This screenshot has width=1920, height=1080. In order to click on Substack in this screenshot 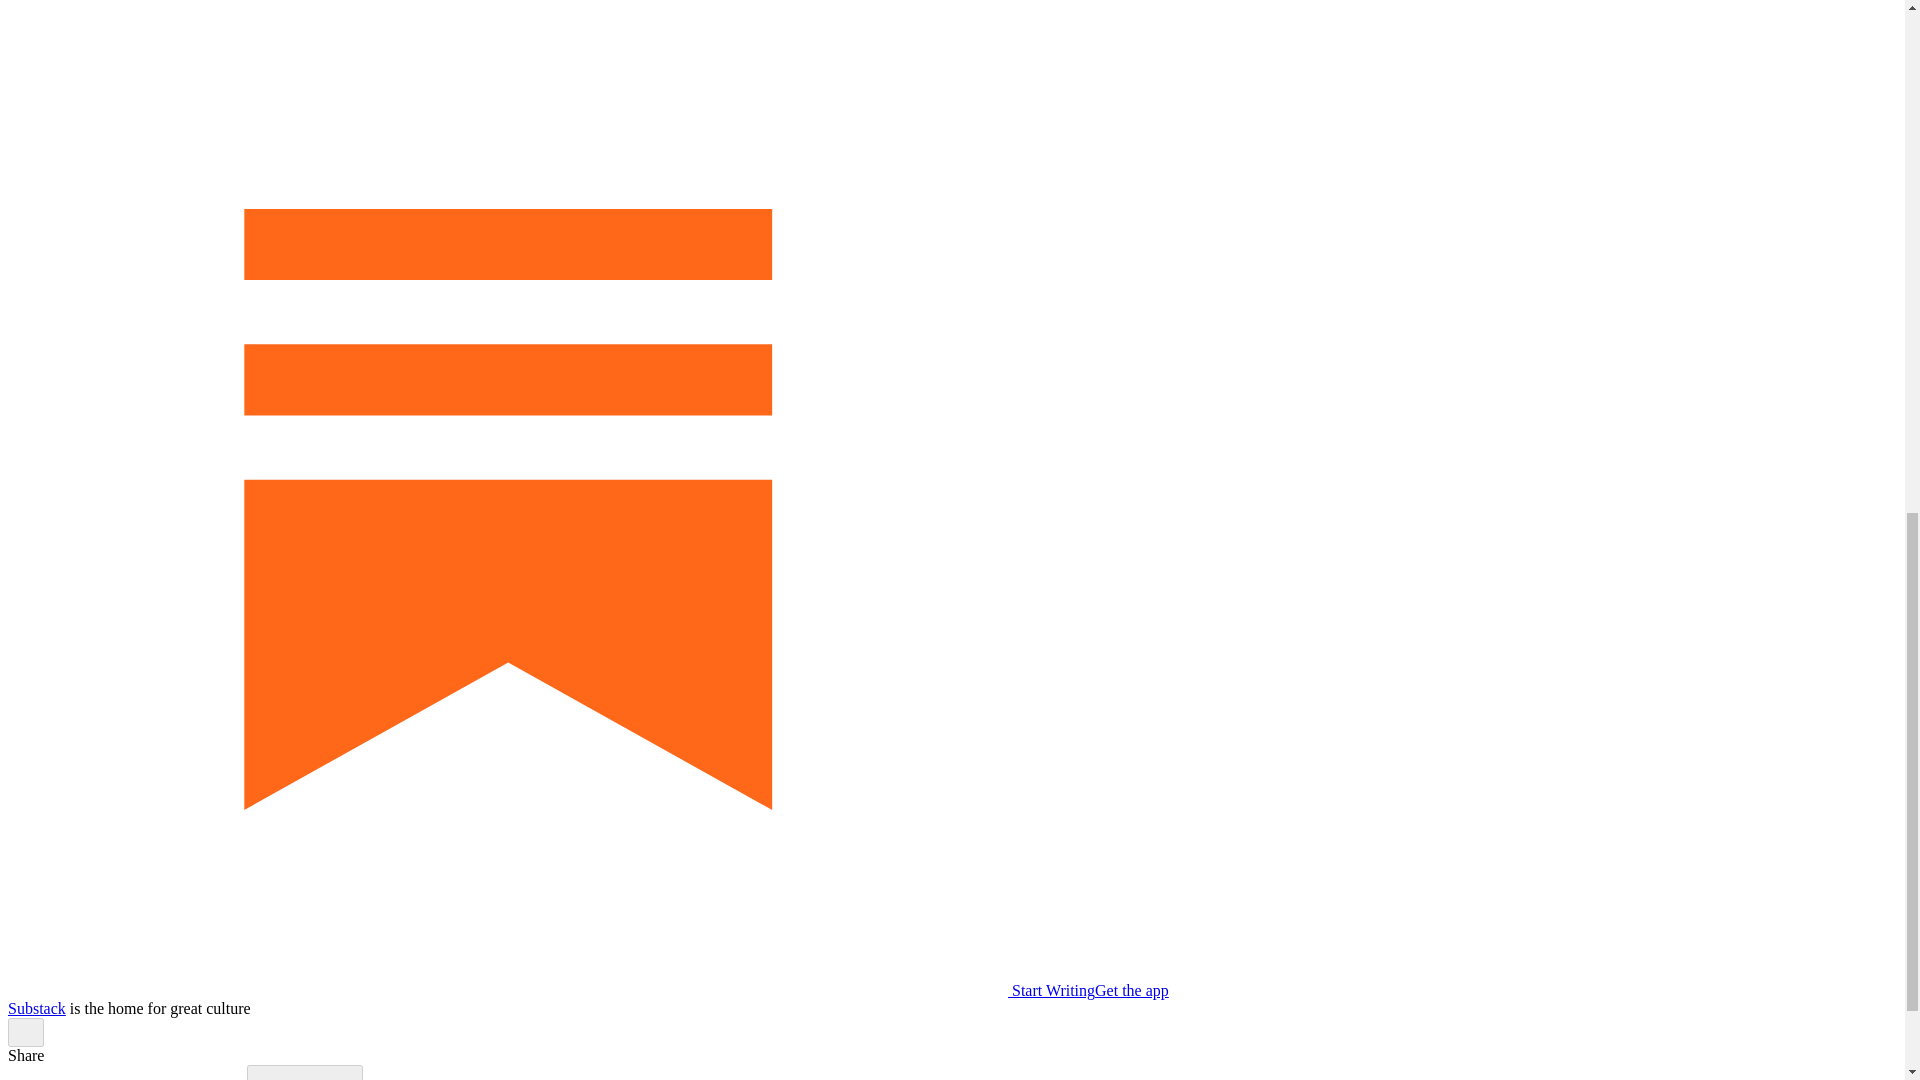, I will do `click(36, 1008)`.